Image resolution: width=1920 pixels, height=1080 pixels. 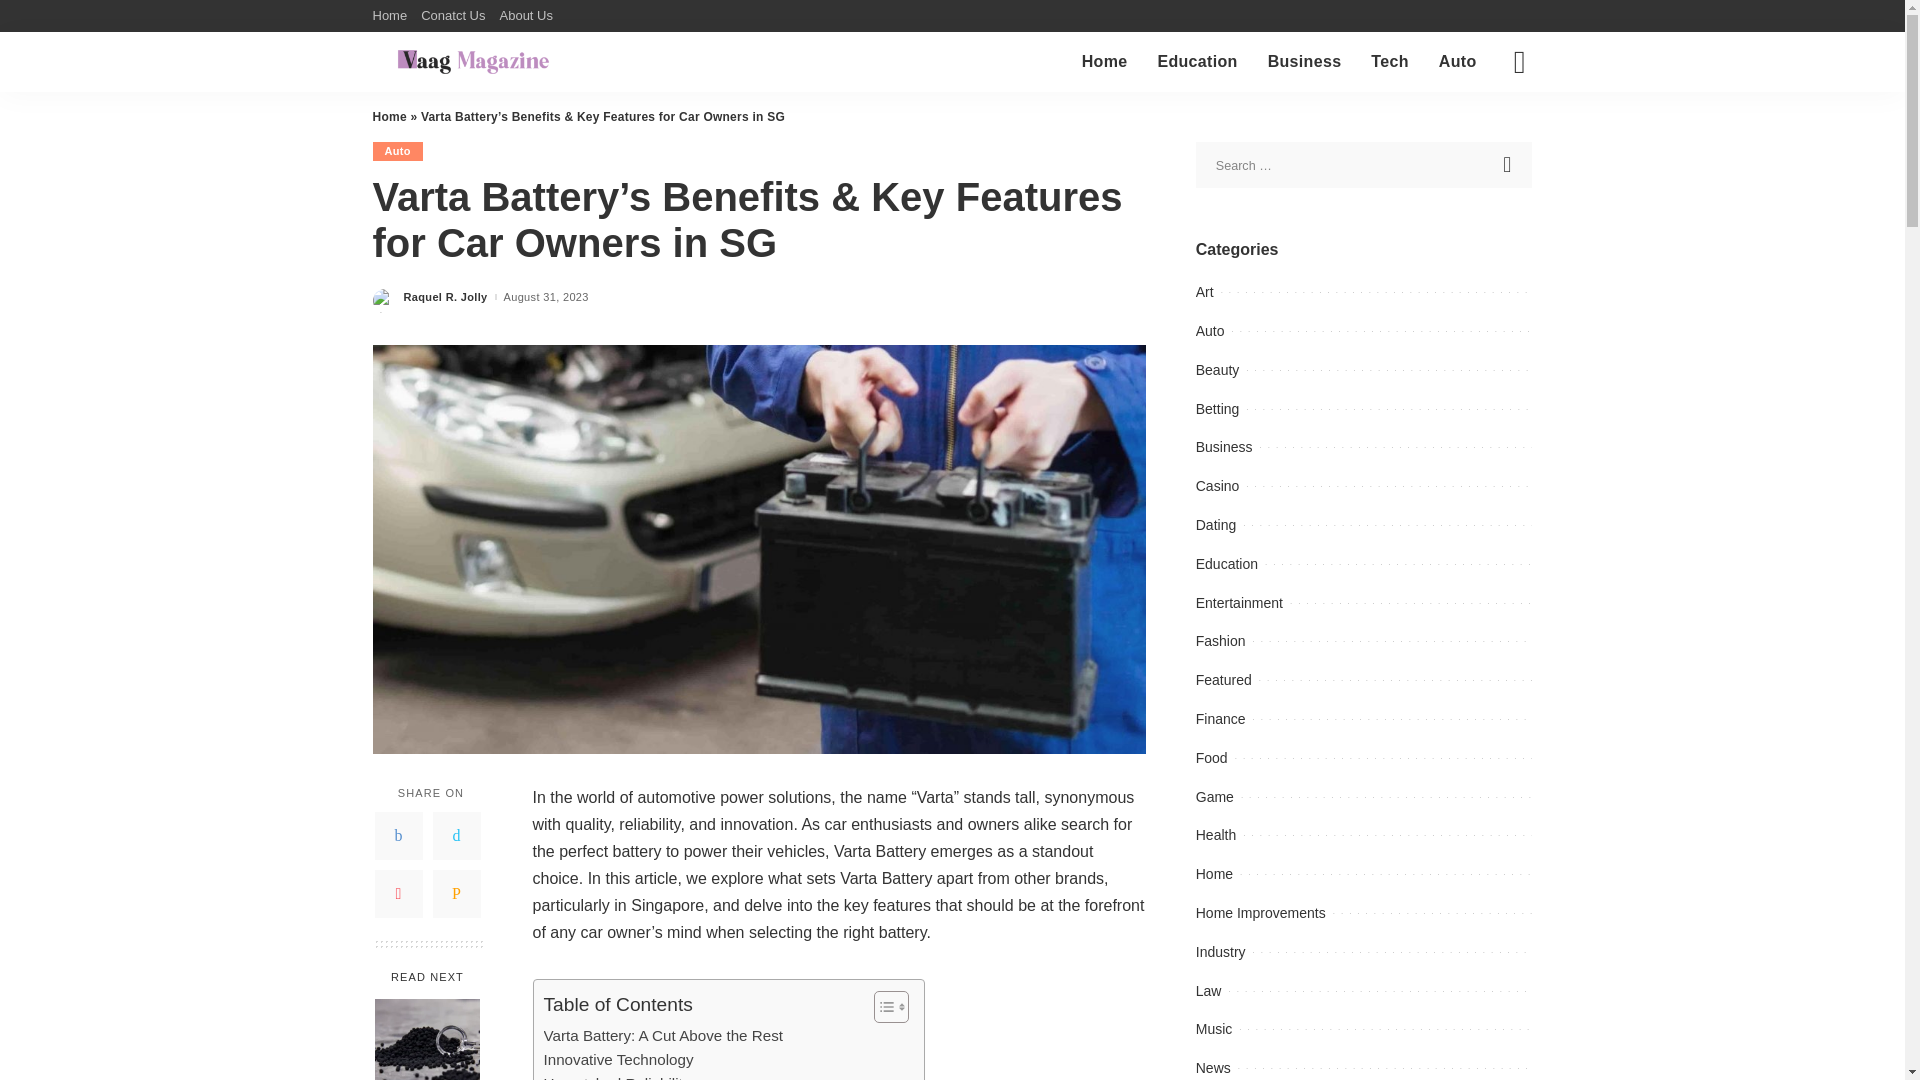 What do you see at coordinates (1509, 164) in the screenshot?
I see `Search` at bounding box center [1509, 164].